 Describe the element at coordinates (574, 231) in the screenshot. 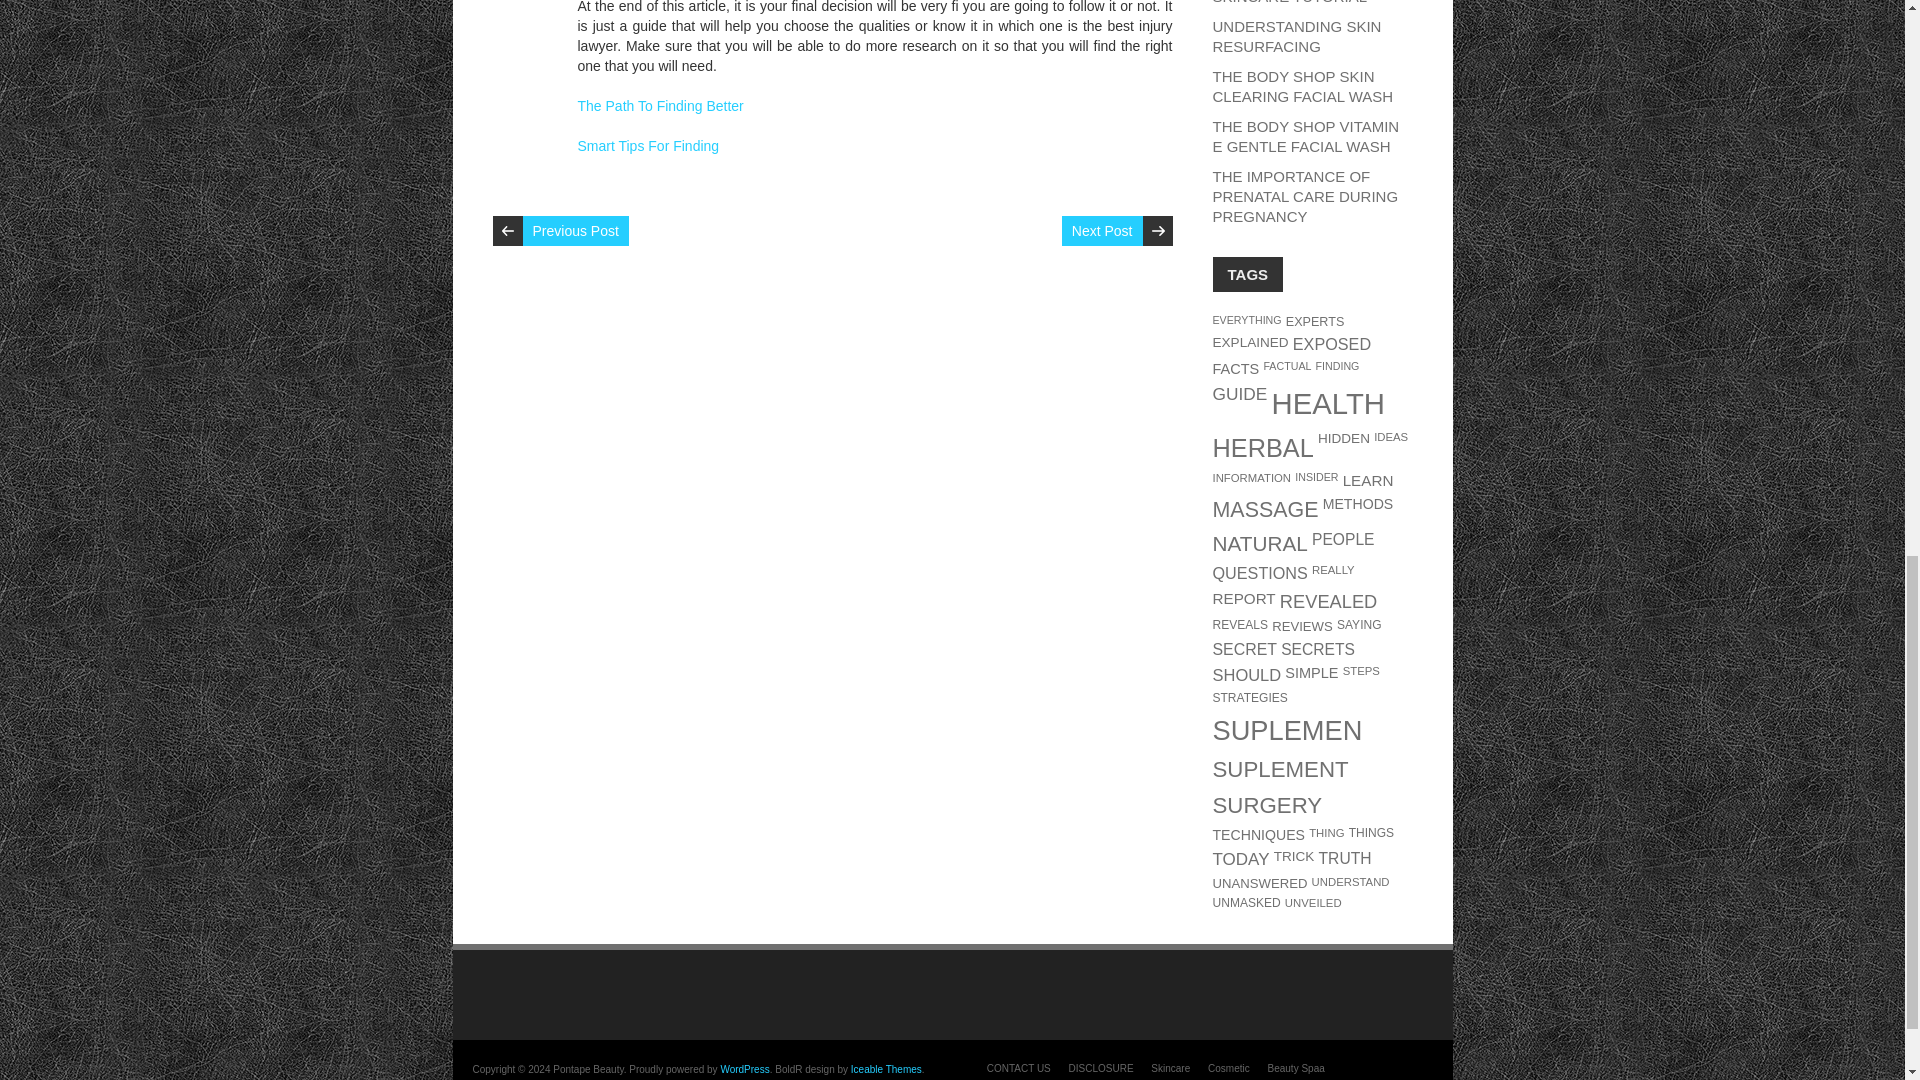

I see `Previous Post` at that location.